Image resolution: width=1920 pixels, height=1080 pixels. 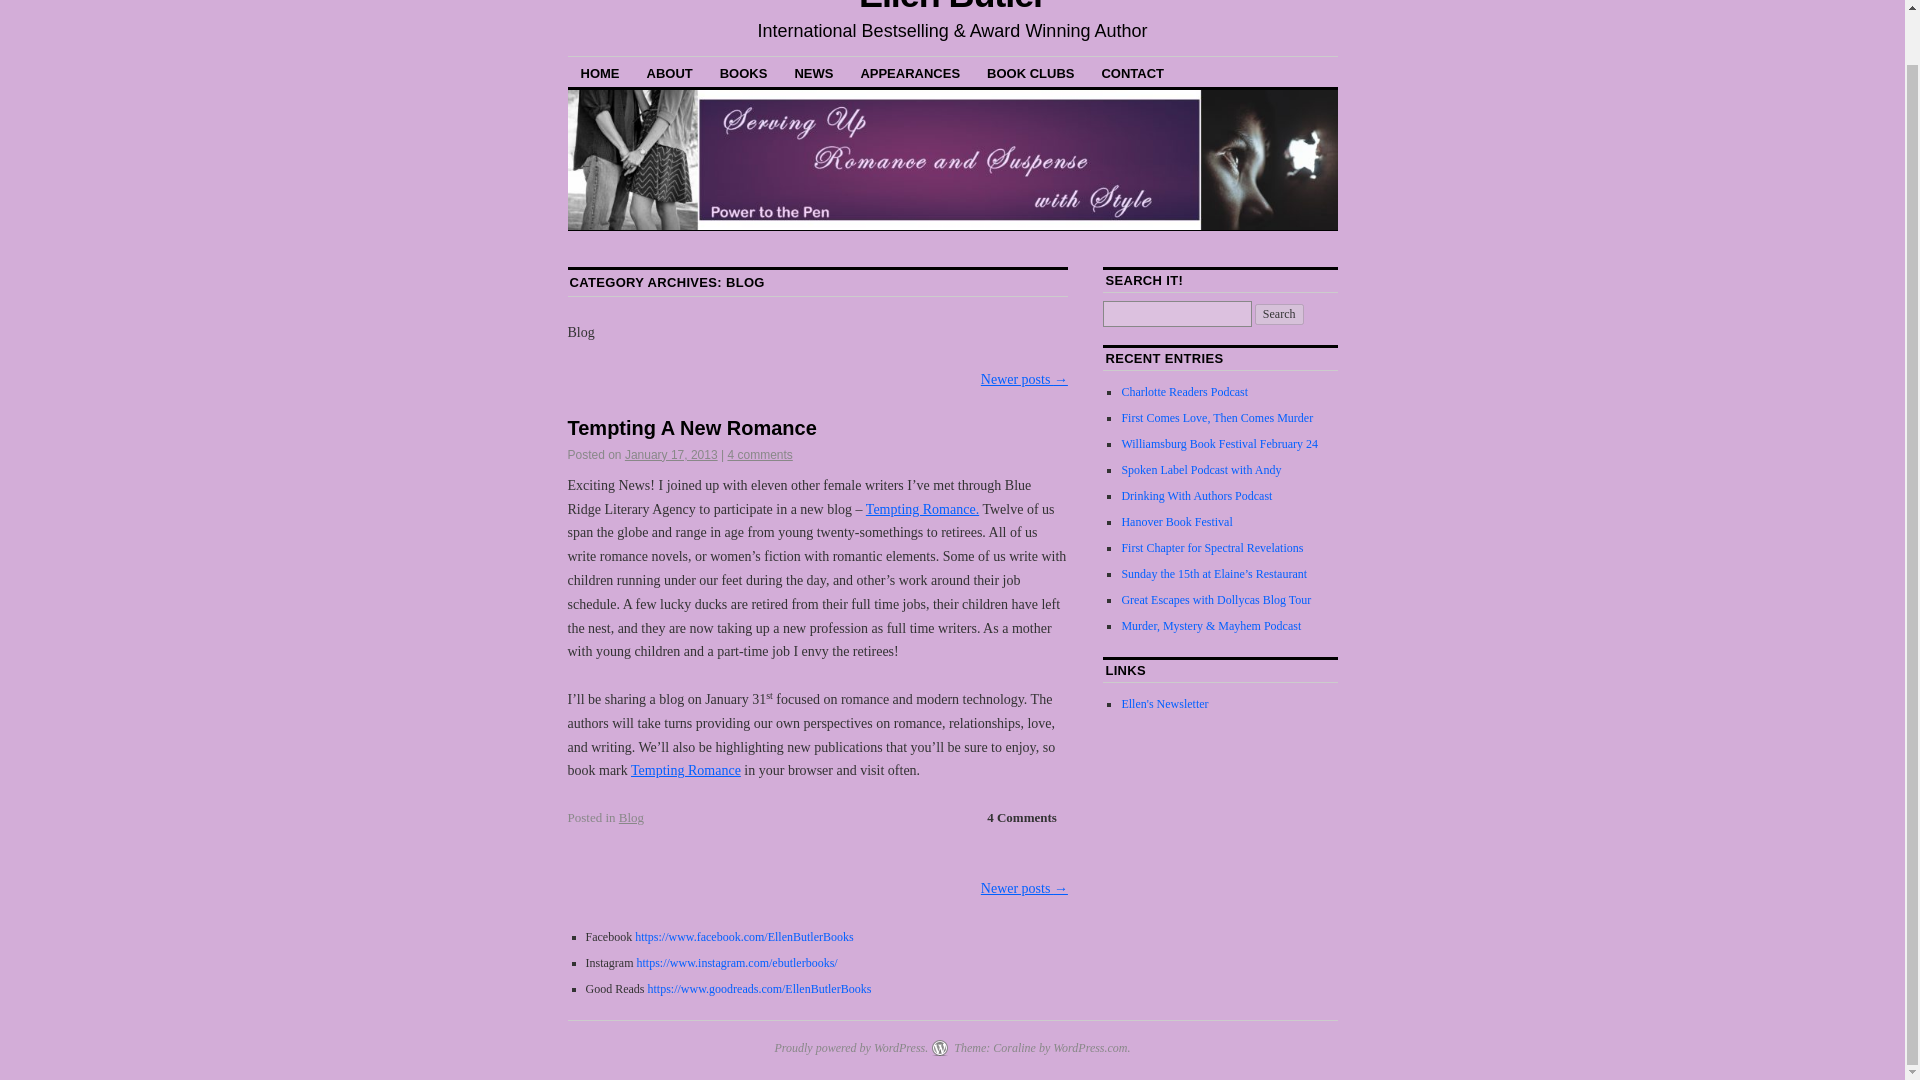 What do you see at coordinates (922, 510) in the screenshot?
I see `Tempting Romance` at bounding box center [922, 510].